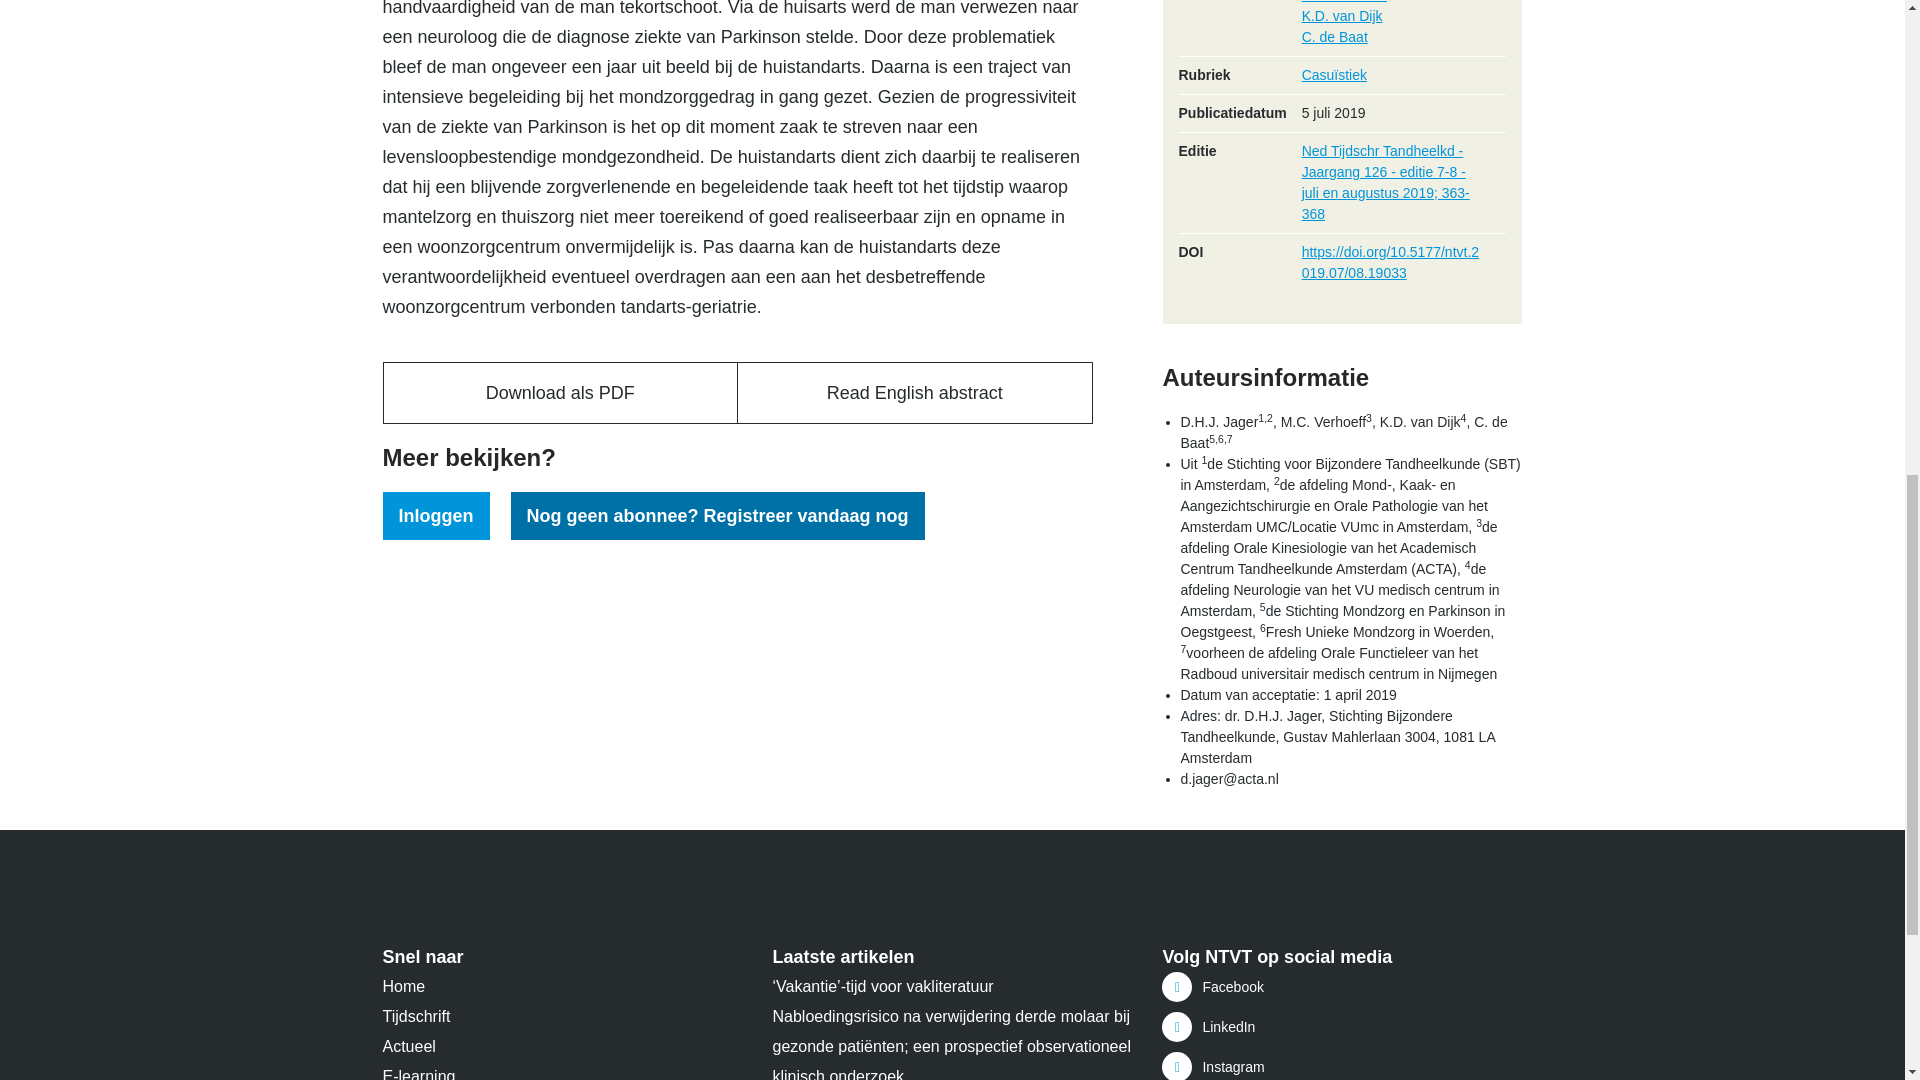  I want to click on M.C. Verhoeff, so click(1344, 2).